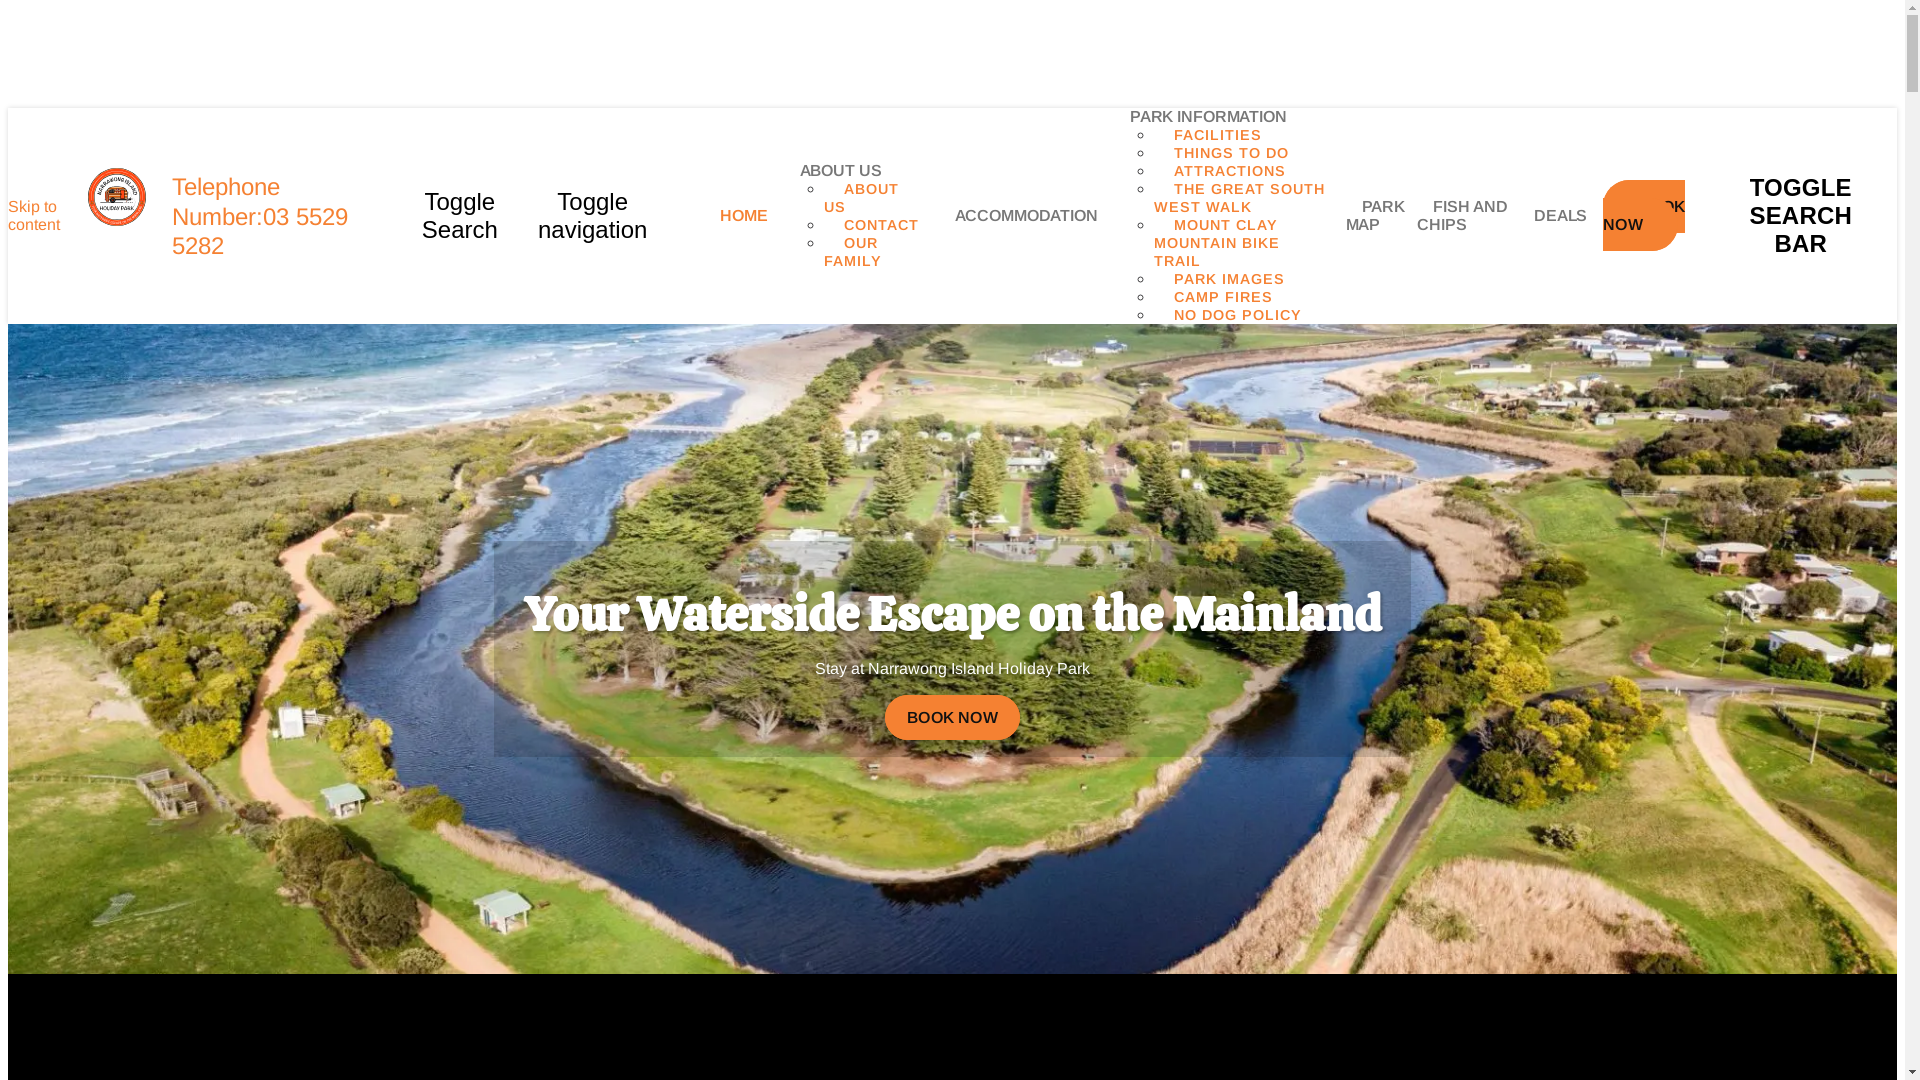 The width and height of the screenshot is (1920, 1080). I want to click on ATTRACTIONS, so click(1230, 171).